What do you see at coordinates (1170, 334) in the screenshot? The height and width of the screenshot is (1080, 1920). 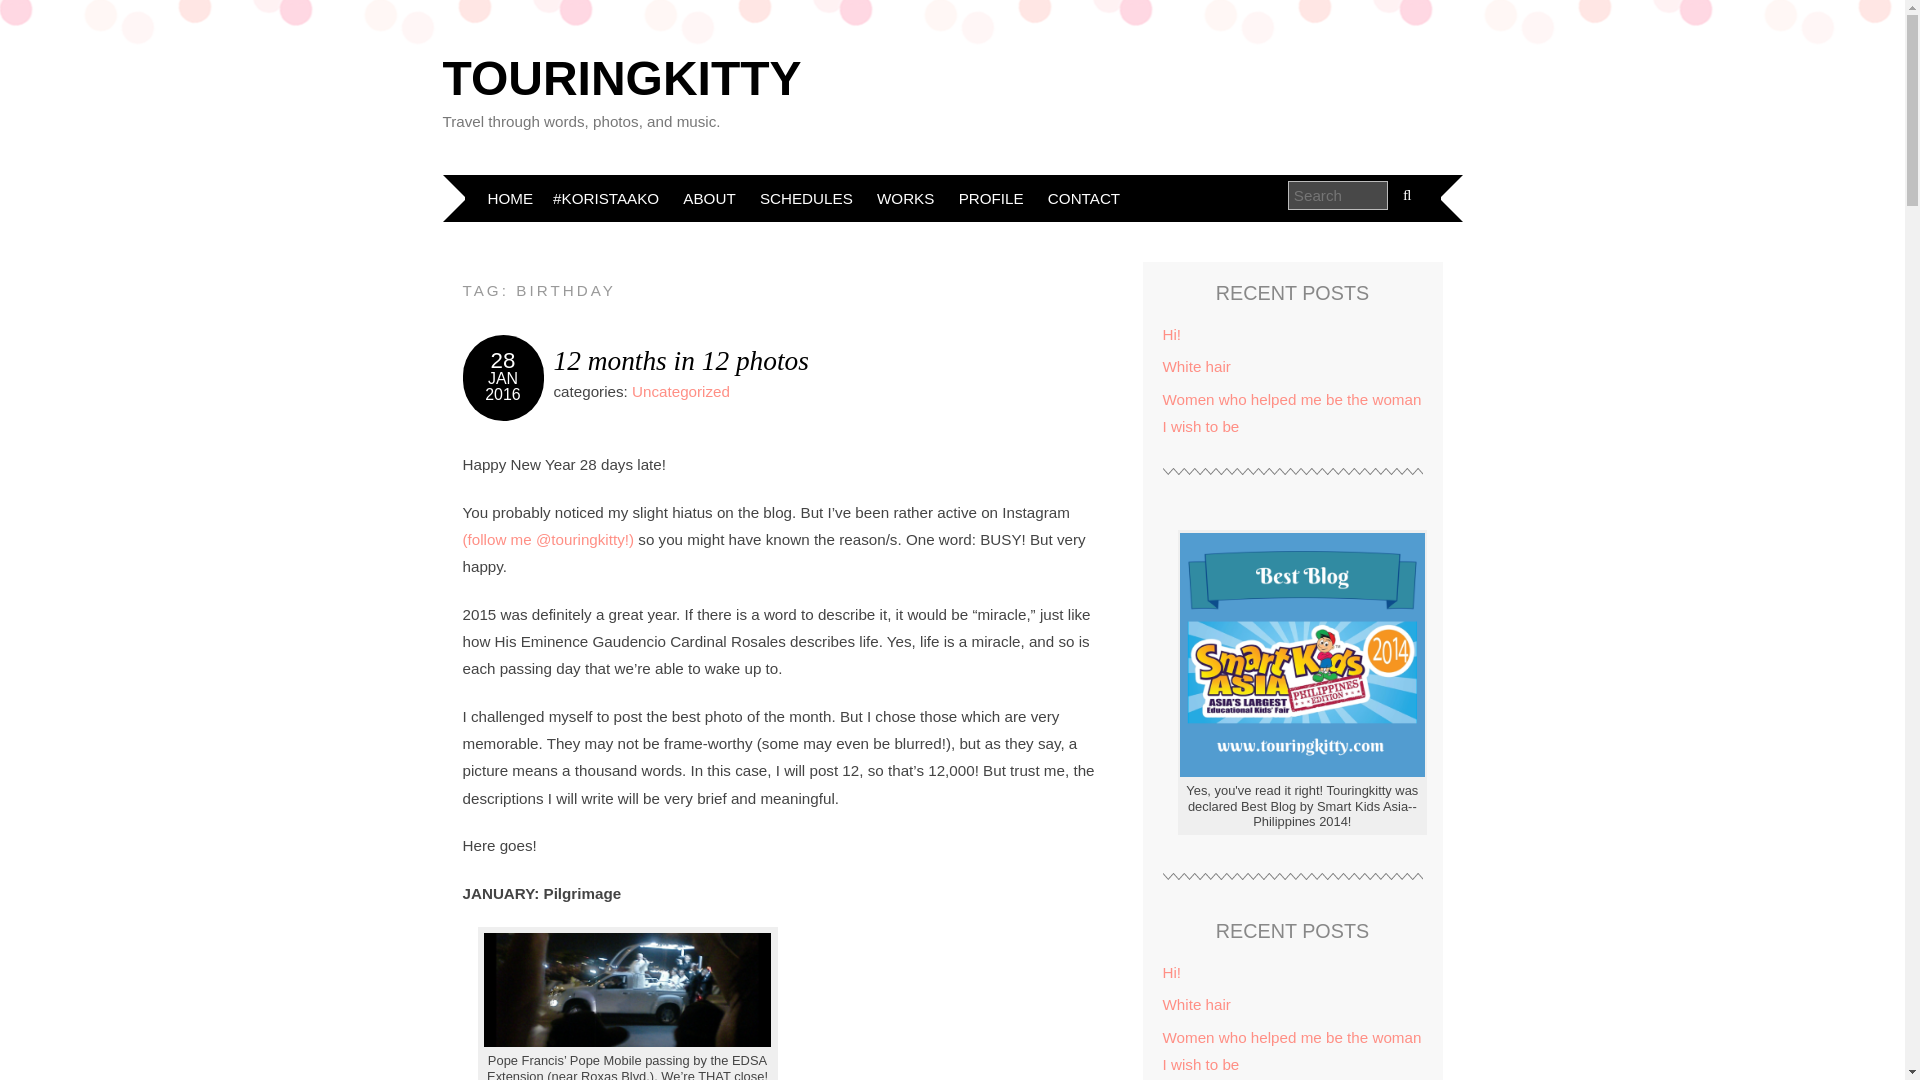 I see `SCHEDULES` at bounding box center [1170, 334].